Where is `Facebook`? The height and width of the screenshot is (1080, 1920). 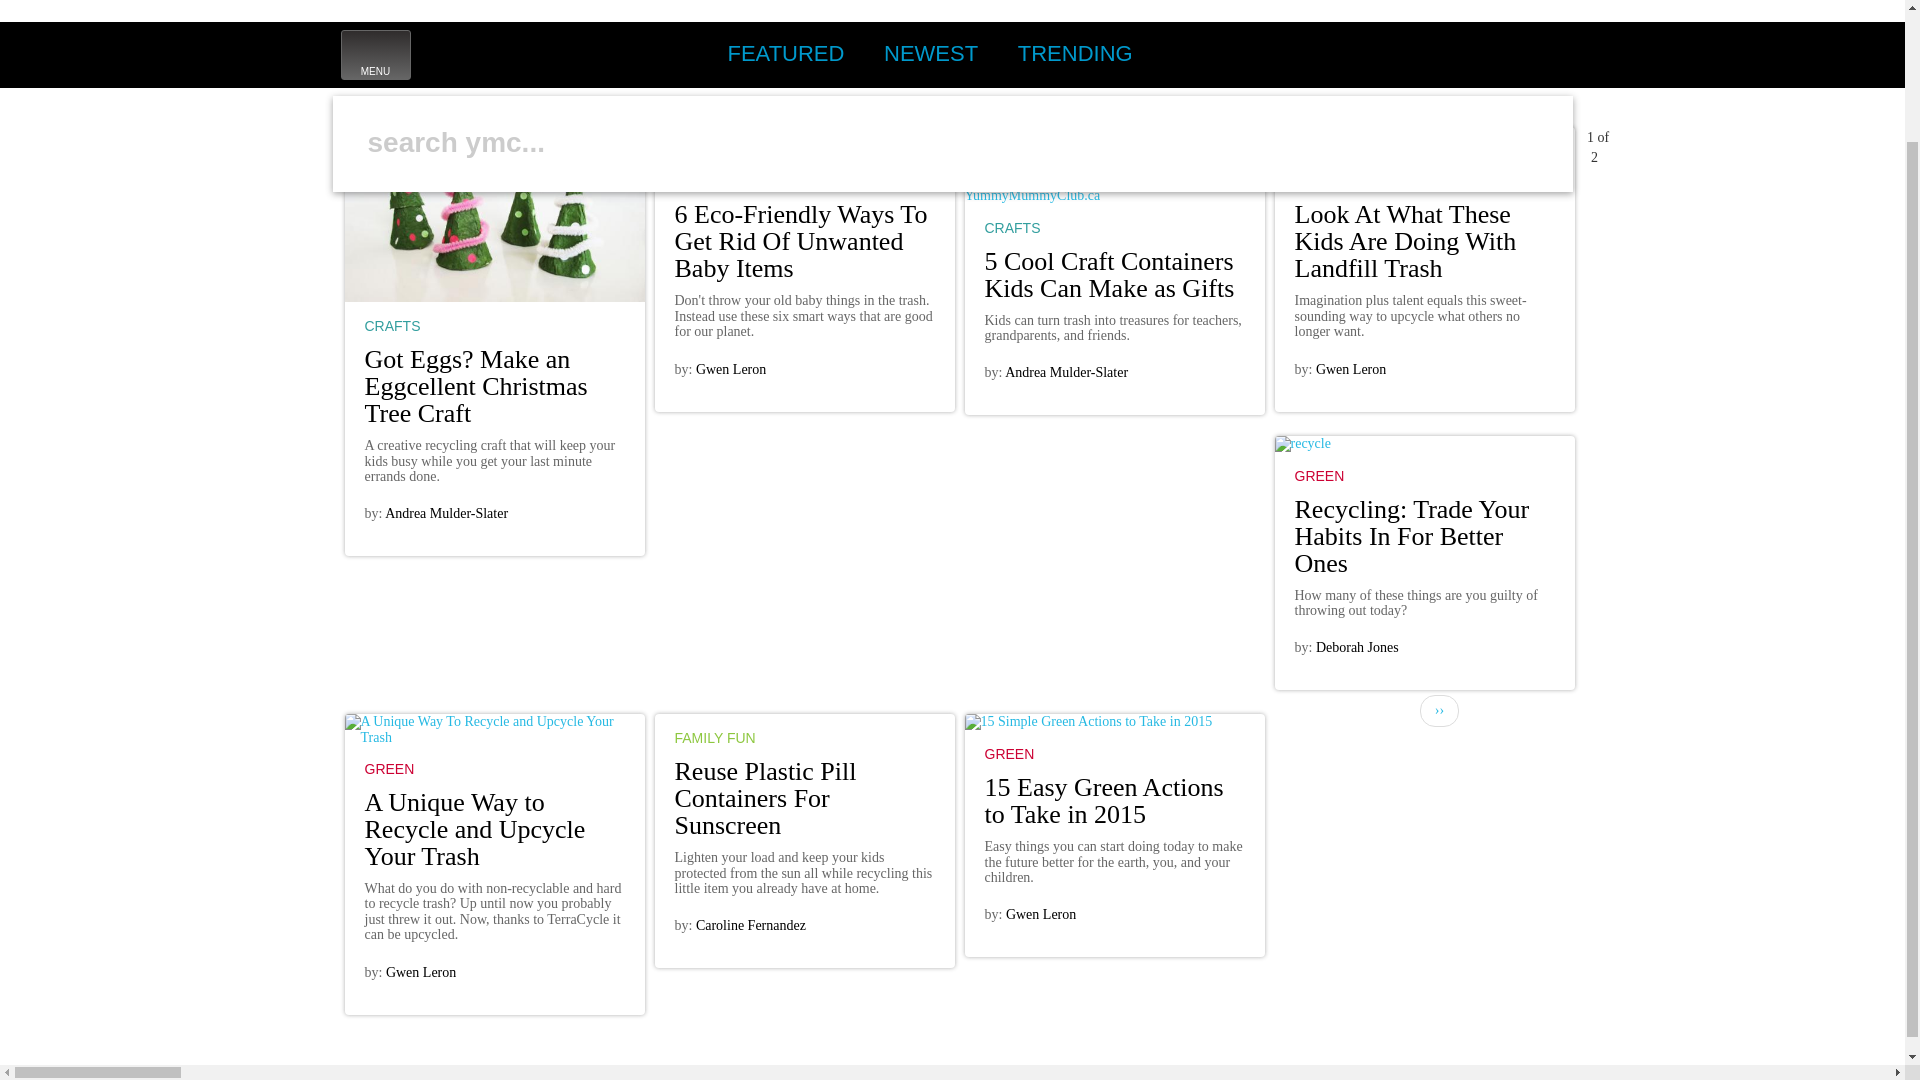
Facebook is located at coordinates (363, 214).